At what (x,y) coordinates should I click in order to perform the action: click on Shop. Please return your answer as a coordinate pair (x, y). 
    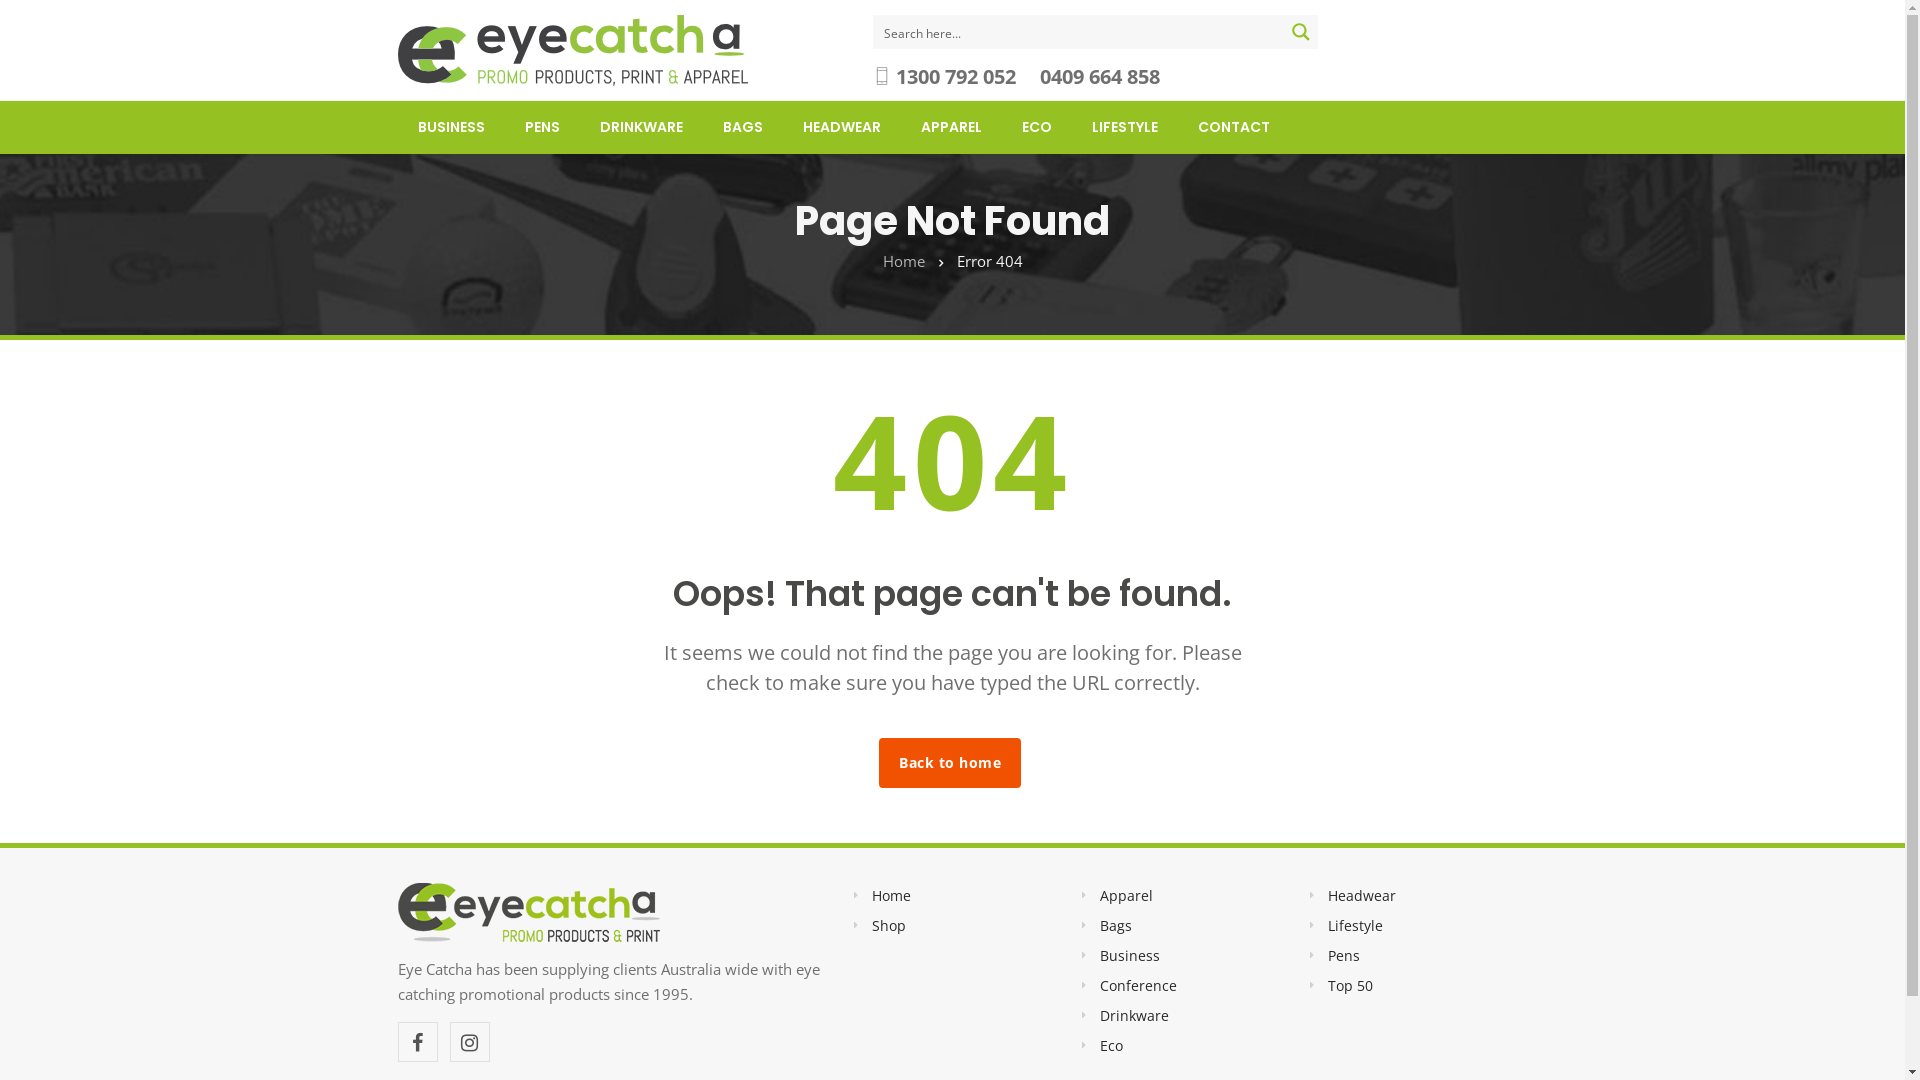
    Looking at the image, I should click on (889, 926).